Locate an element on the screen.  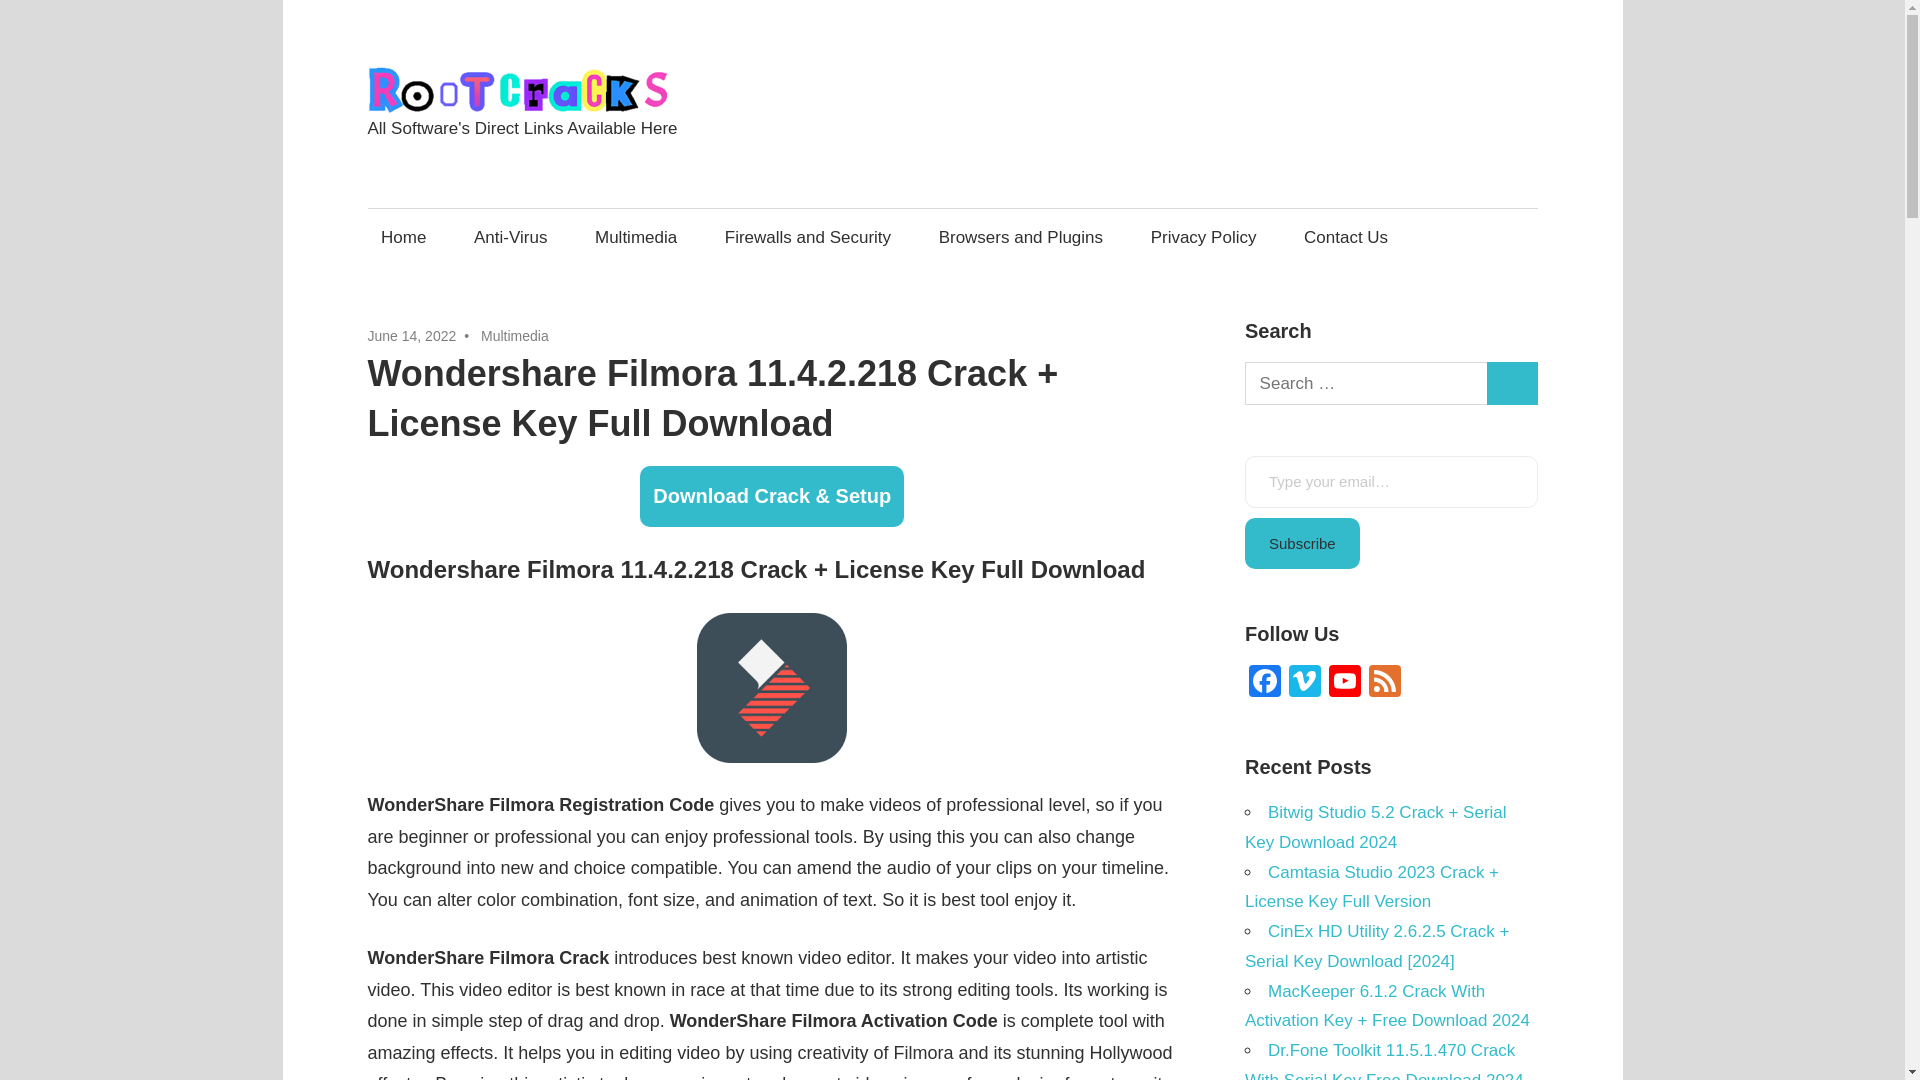
1:06 am is located at coordinates (412, 336).